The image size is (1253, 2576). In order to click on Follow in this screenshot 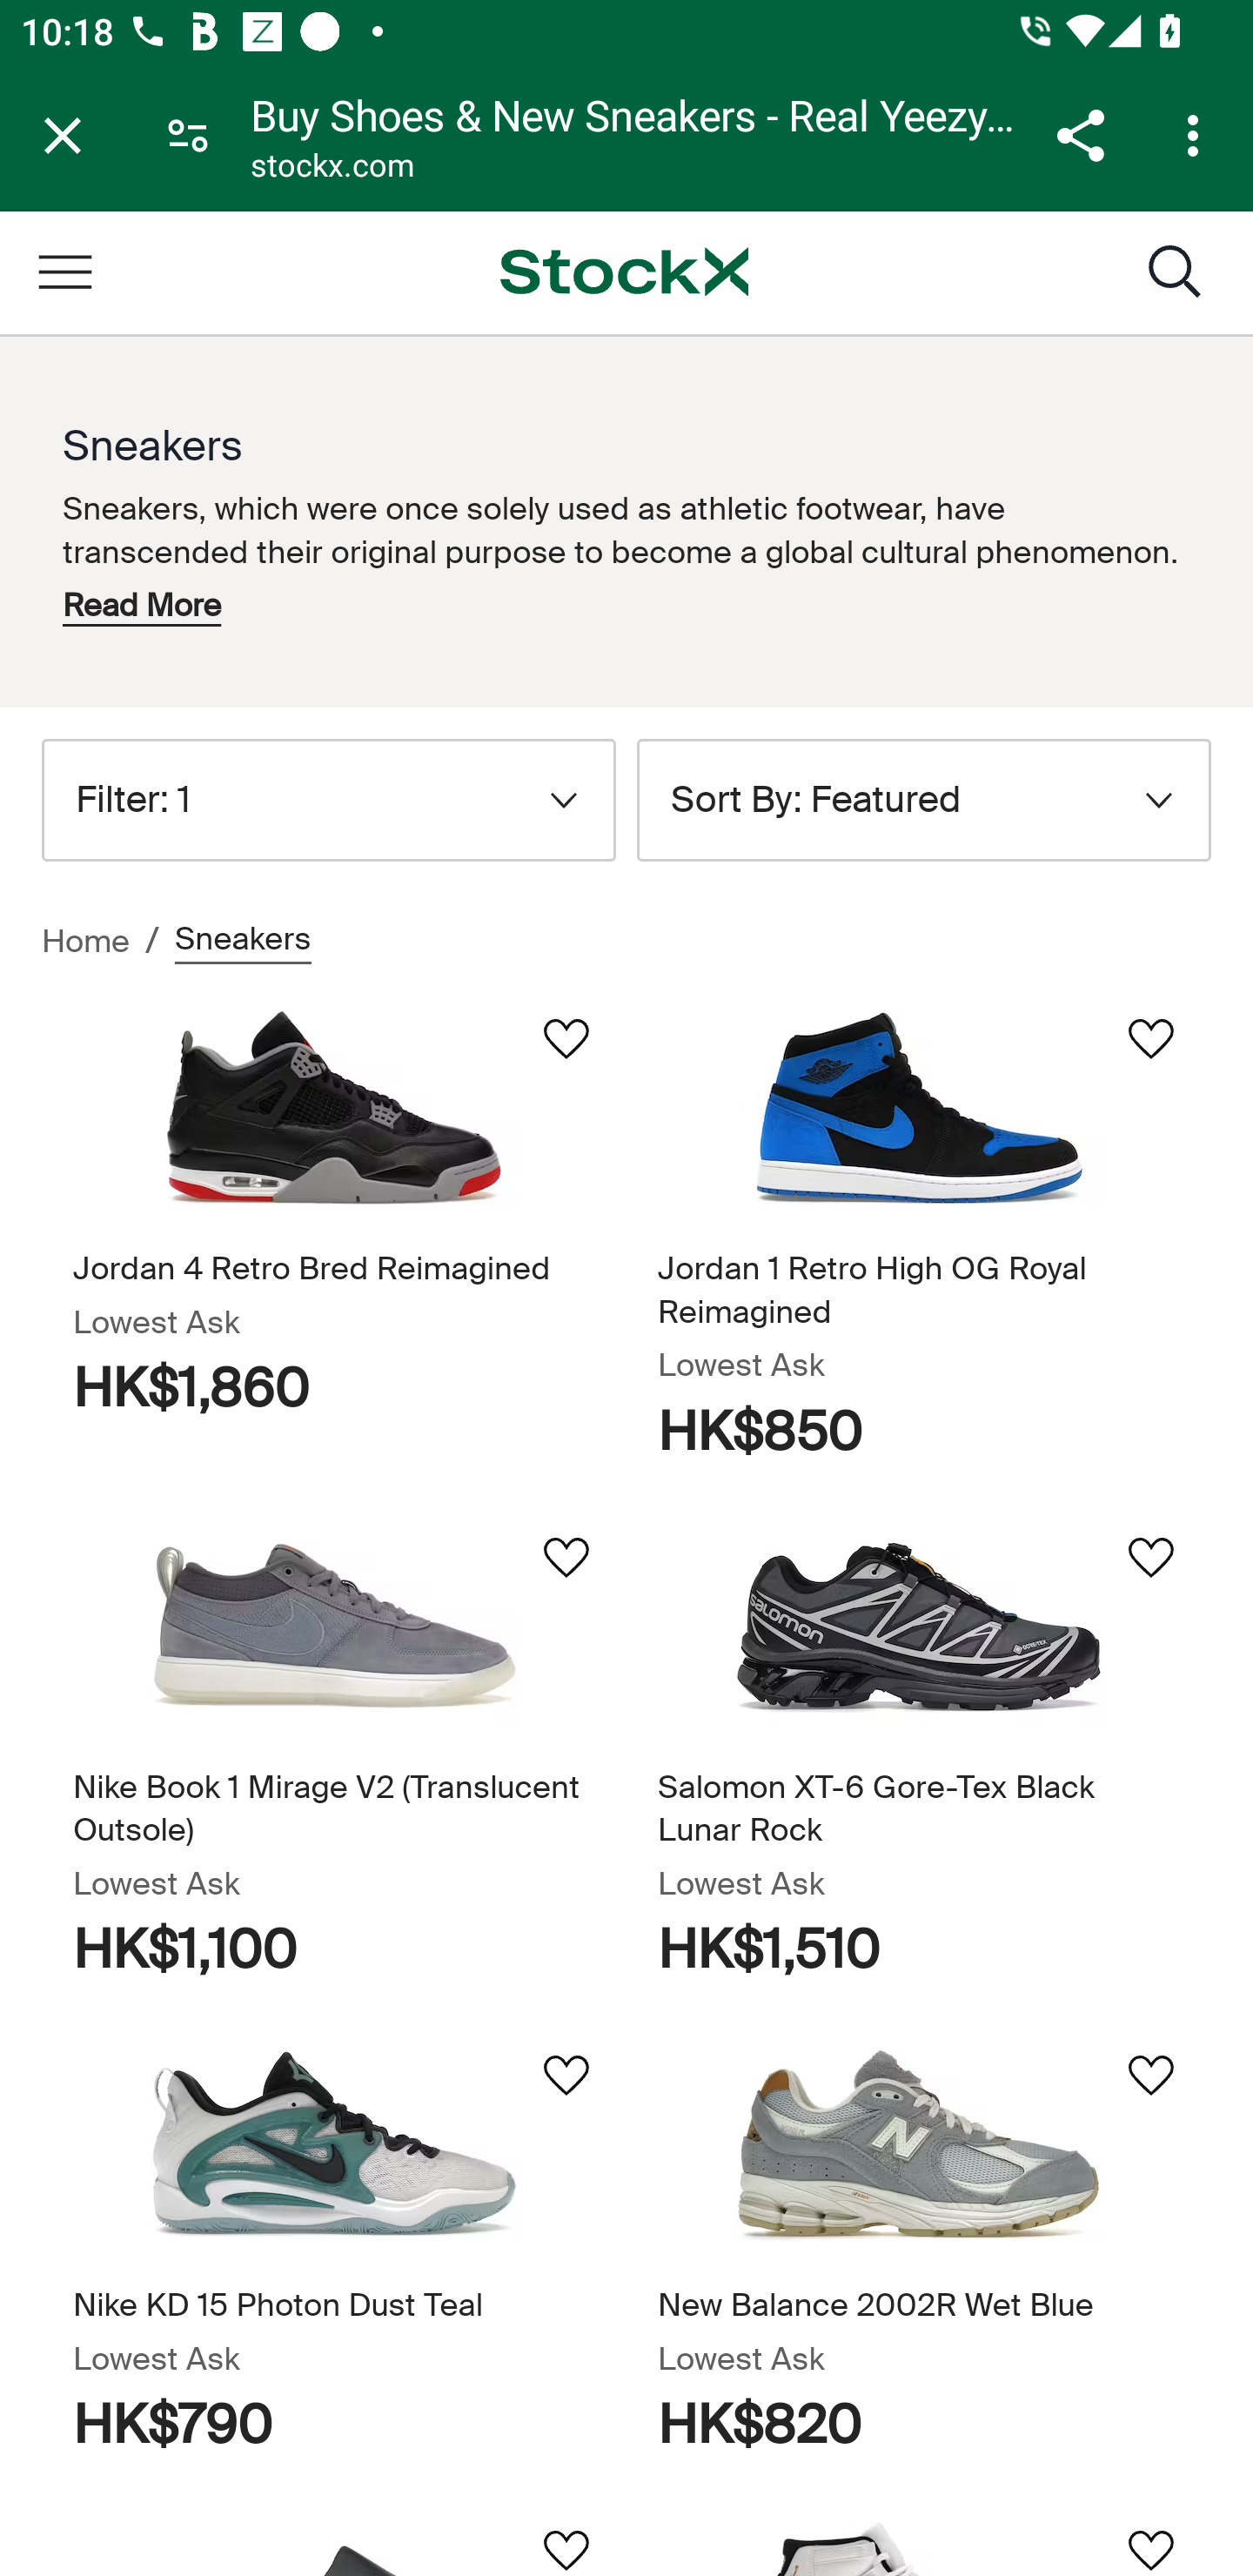, I will do `click(566, 1557)`.